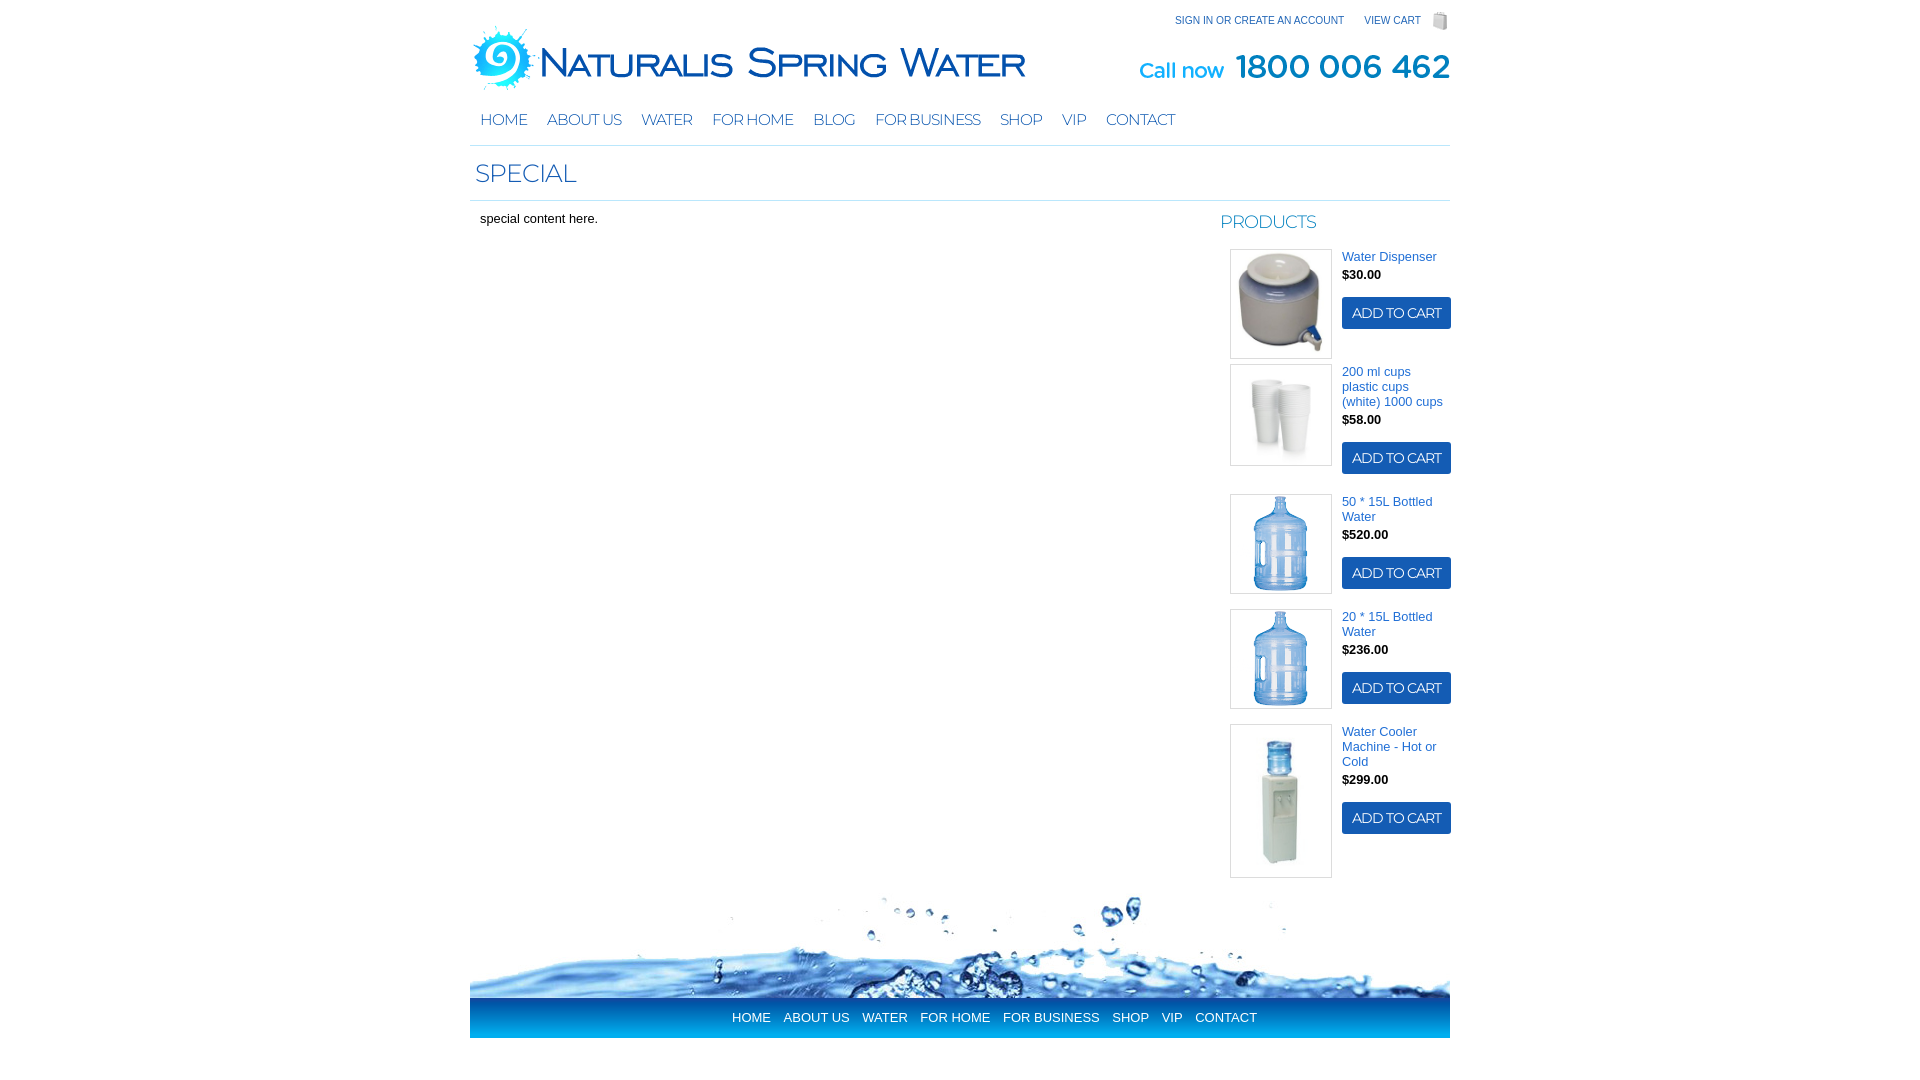 The image size is (1920, 1080). What do you see at coordinates (1390, 746) in the screenshot?
I see `Water Cooler Machine - Hot or Cold` at bounding box center [1390, 746].